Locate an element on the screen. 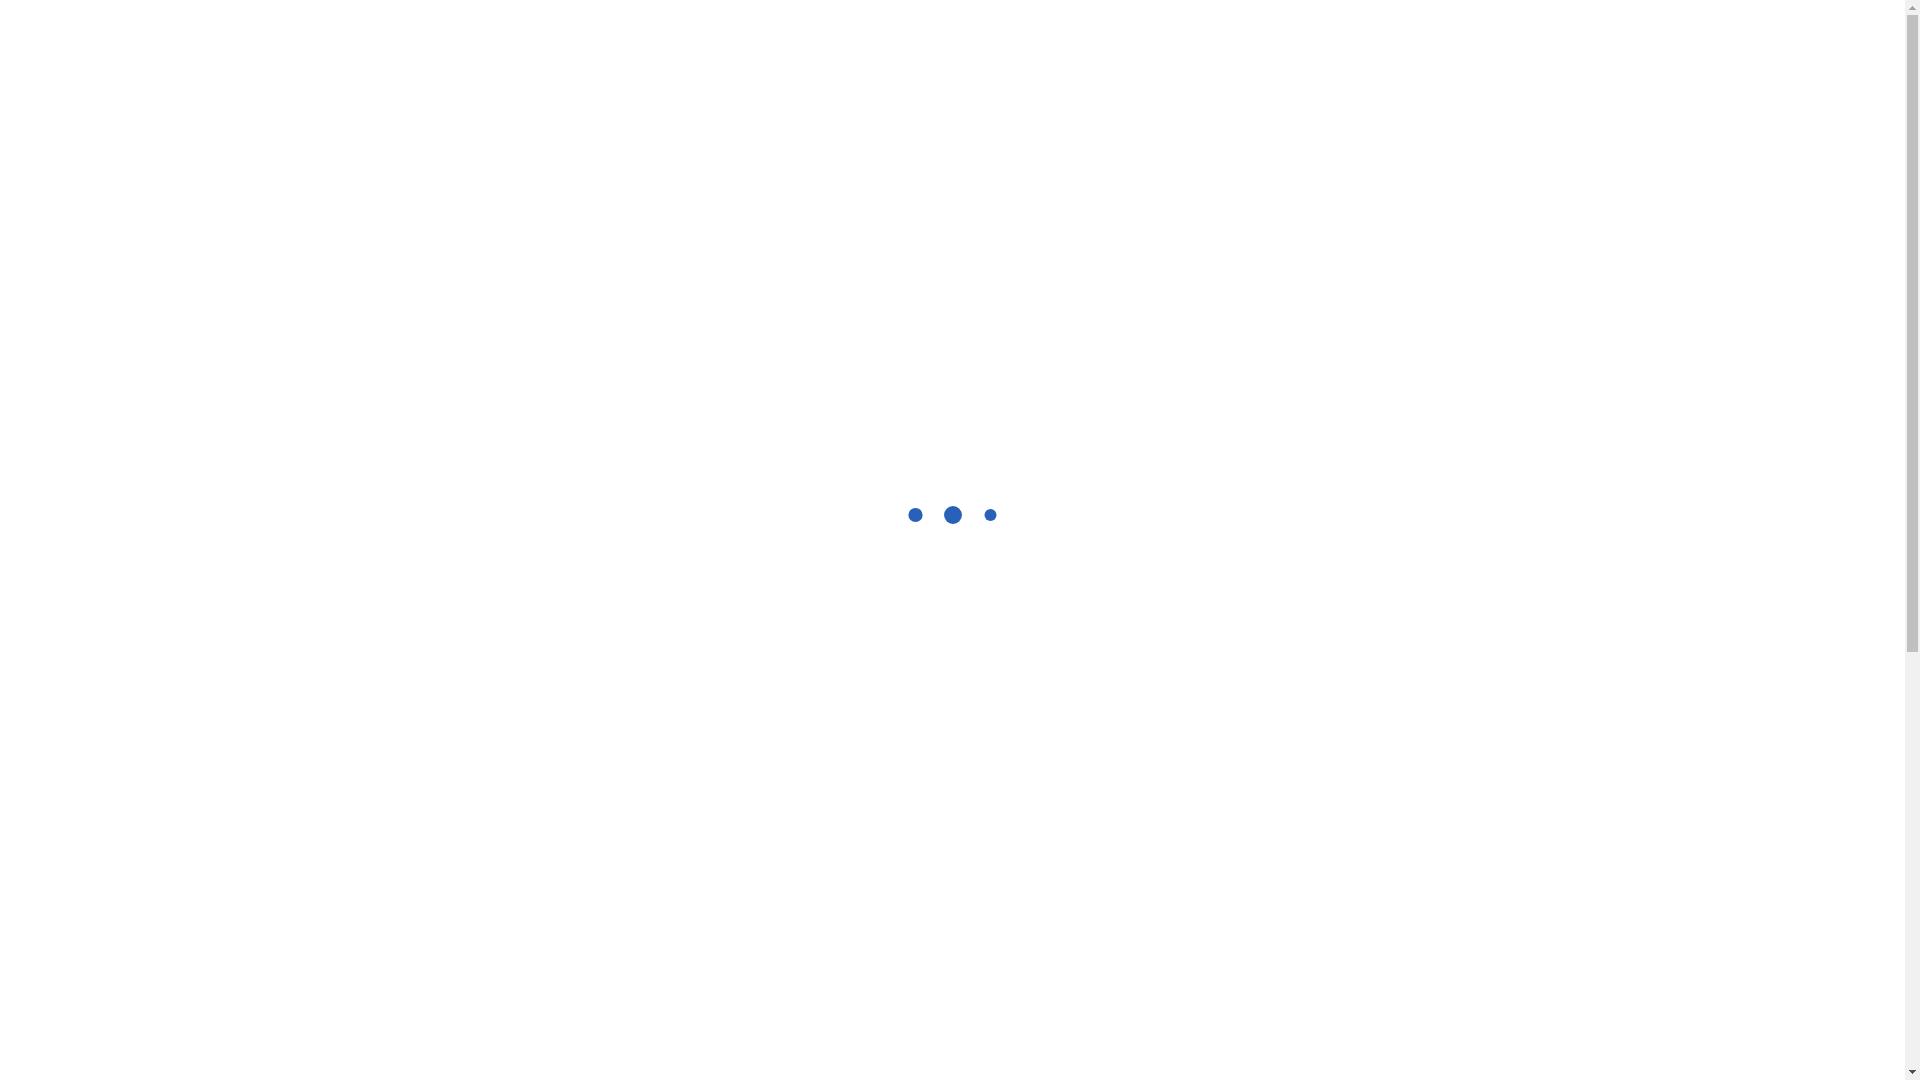 This screenshot has width=1920, height=1080. REGISTER NOW is located at coordinates (468, 947).